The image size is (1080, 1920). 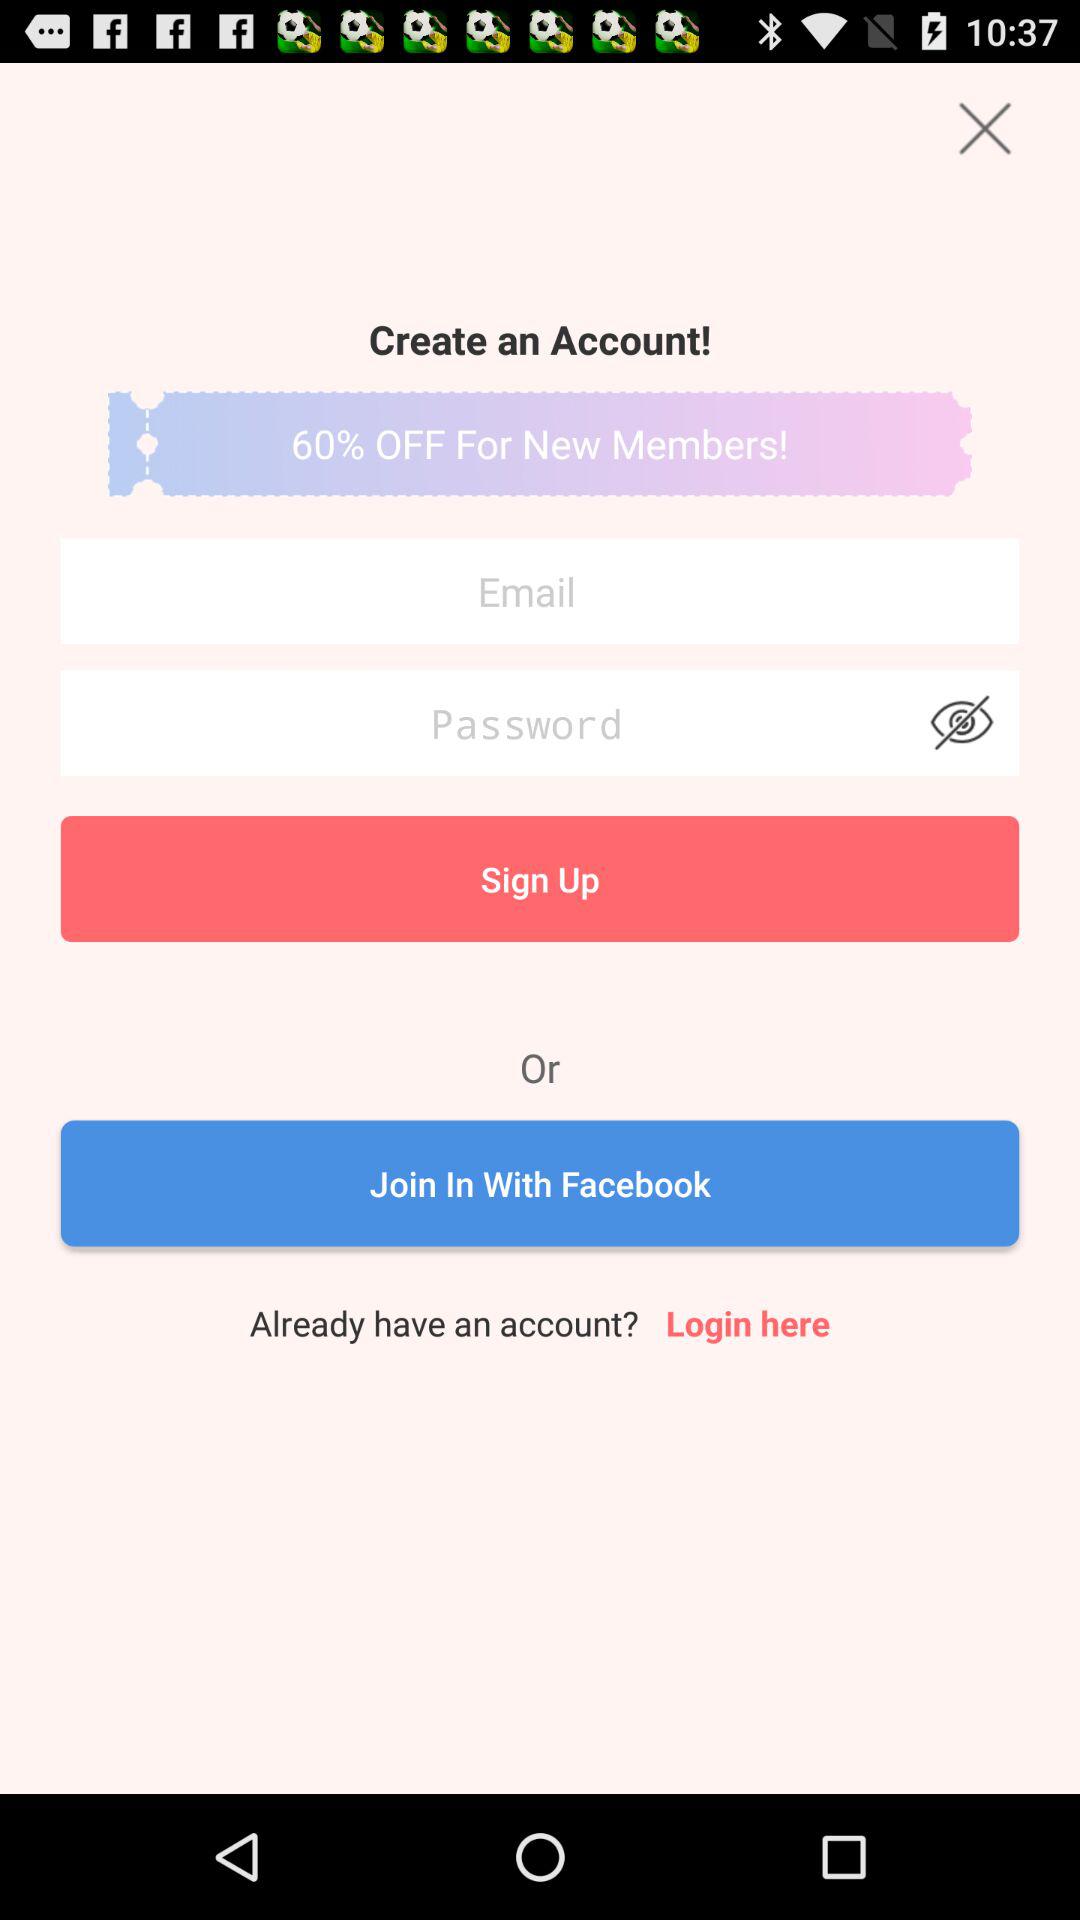 I want to click on close screen, so click(x=984, y=128).